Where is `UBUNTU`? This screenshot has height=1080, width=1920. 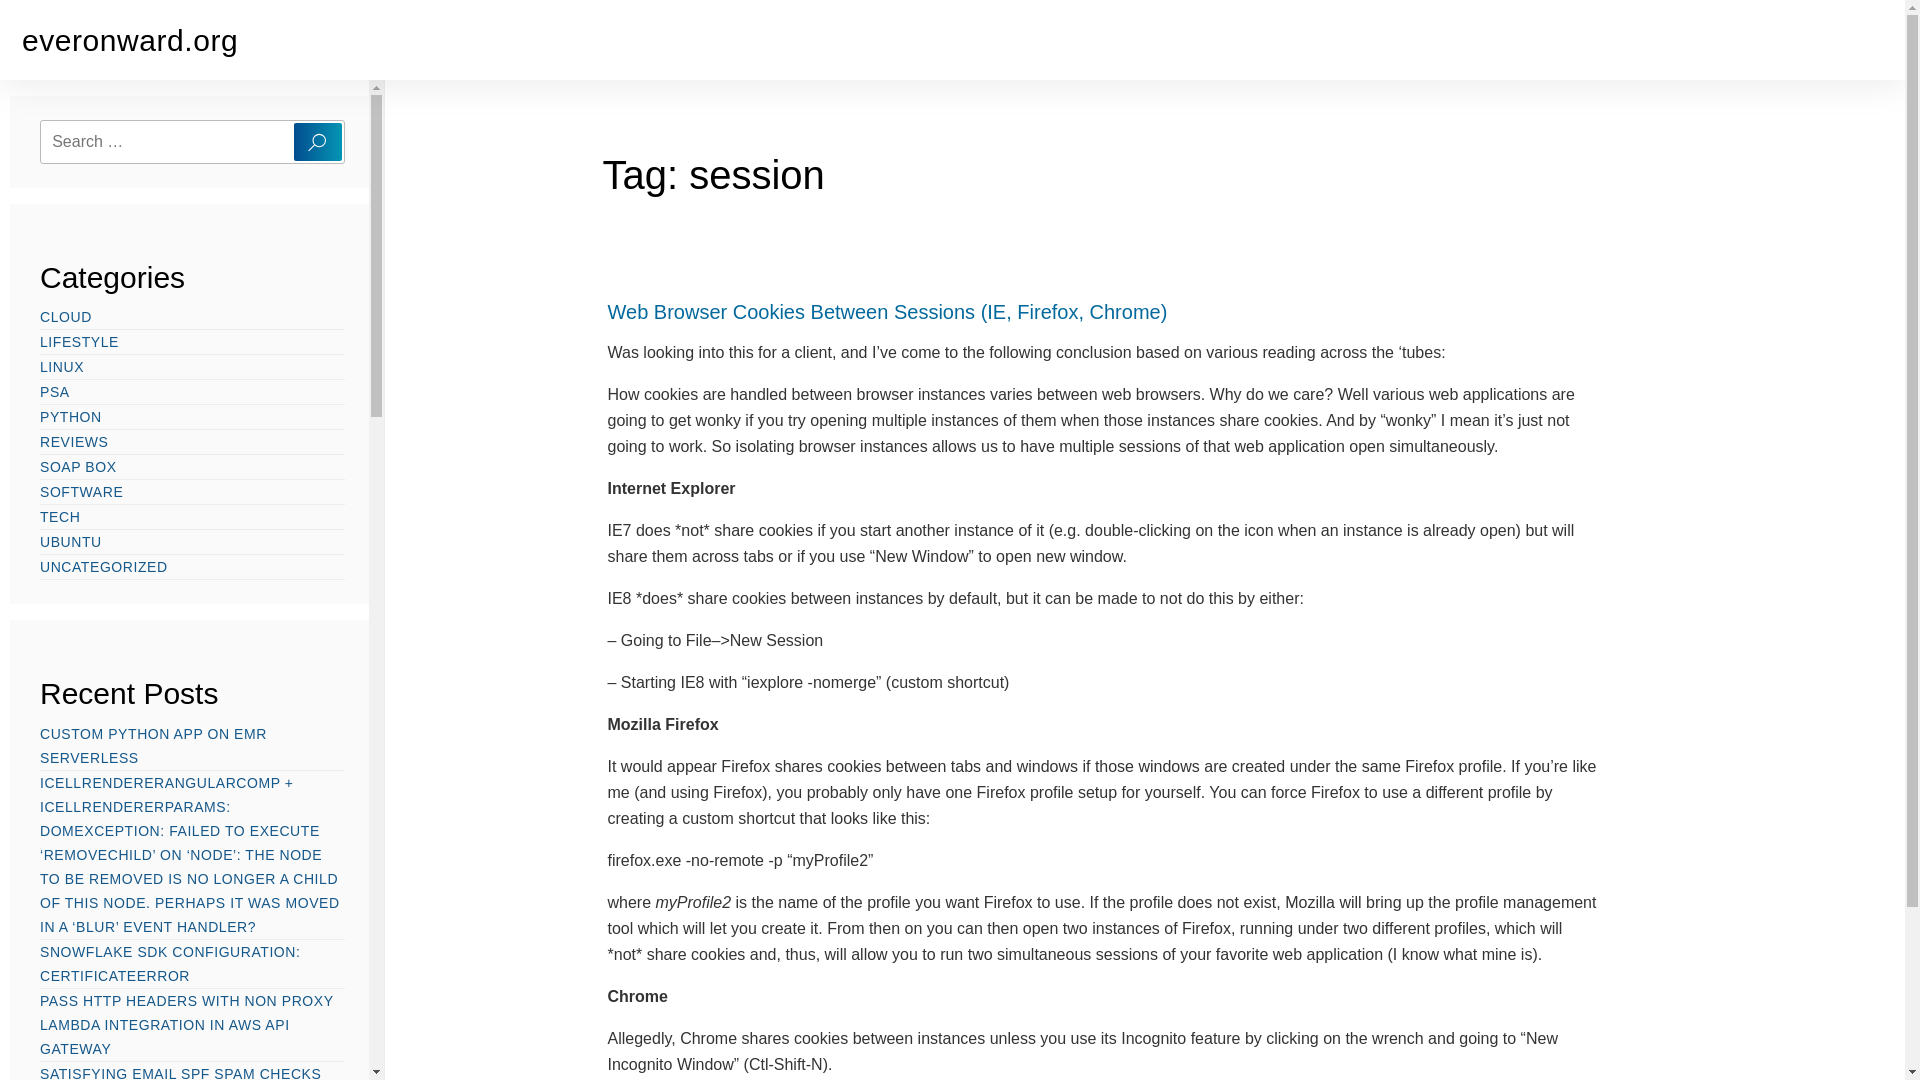 UBUNTU is located at coordinates (70, 542).